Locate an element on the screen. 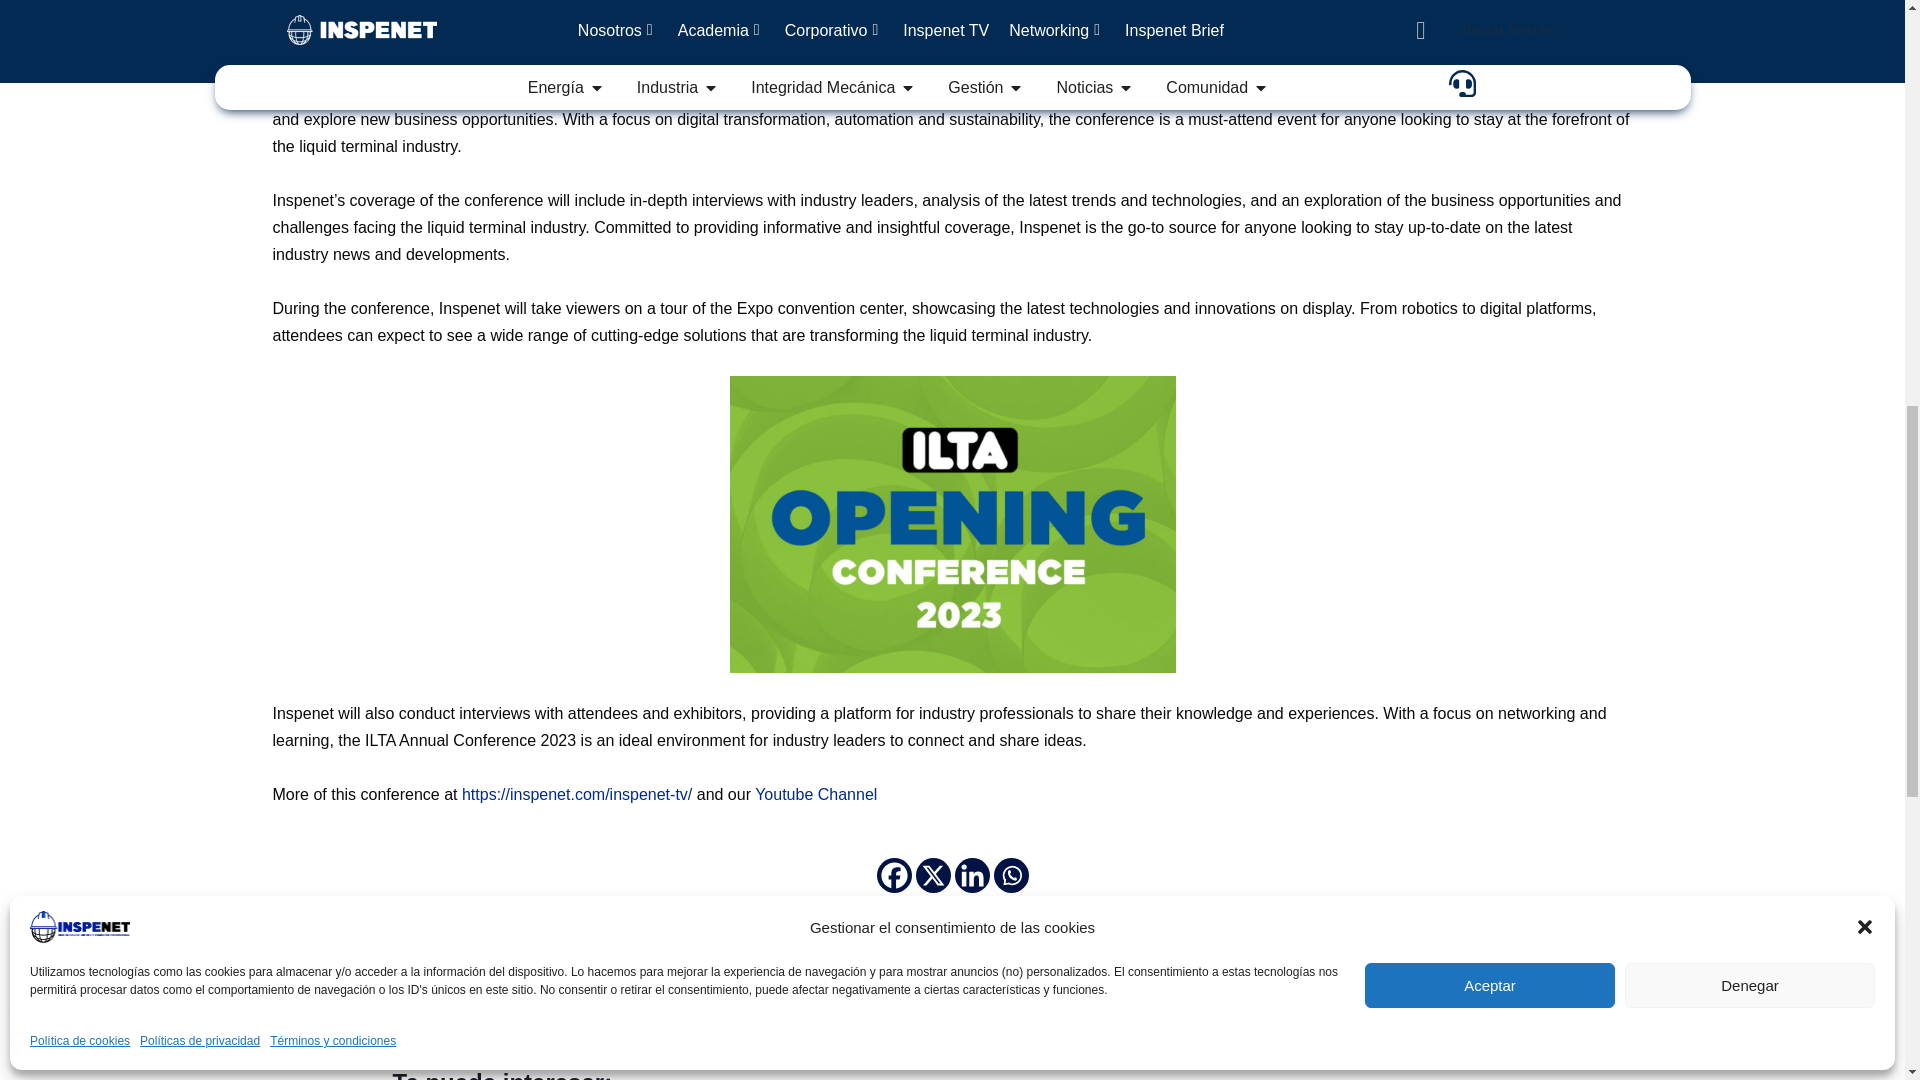 This screenshot has width=1920, height=1080. Whatsapp is located at coordinates (1012, 875).